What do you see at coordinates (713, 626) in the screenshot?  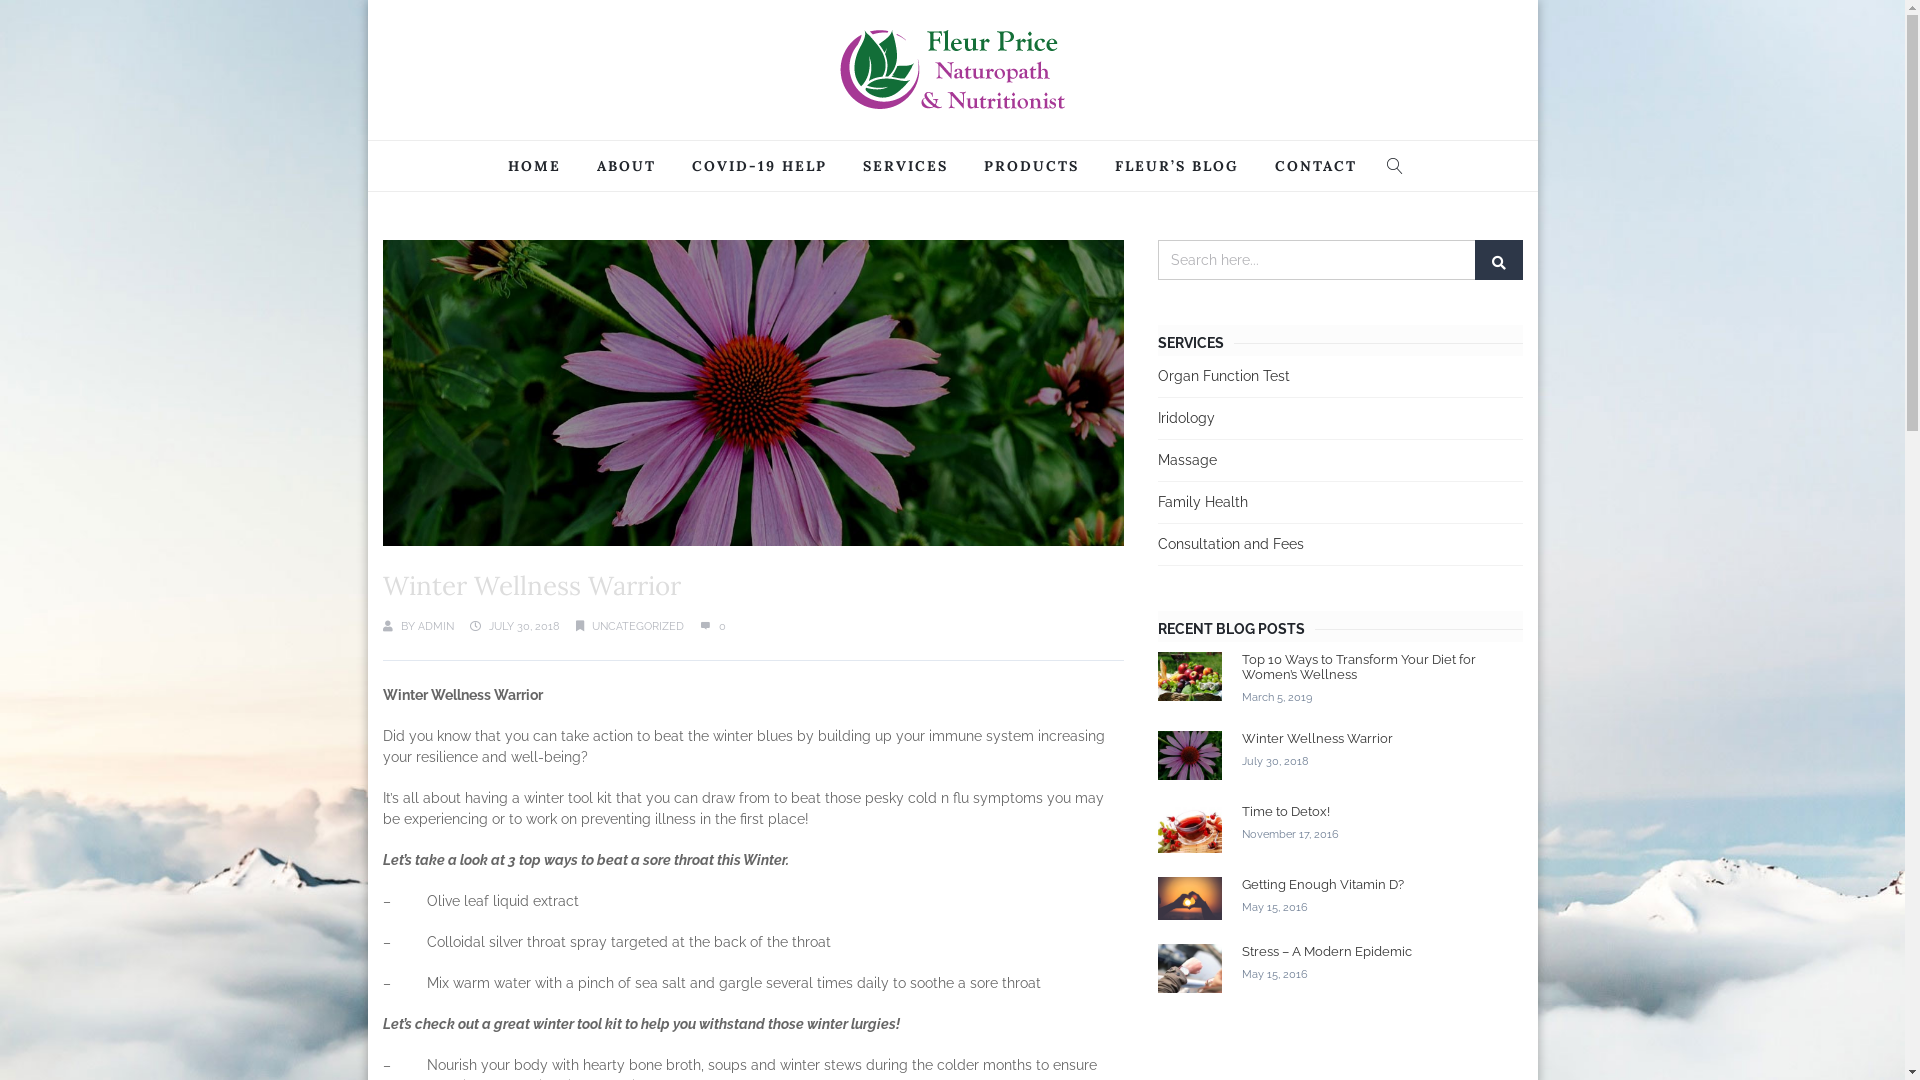 I see `0` at bounding box center [713, 626].